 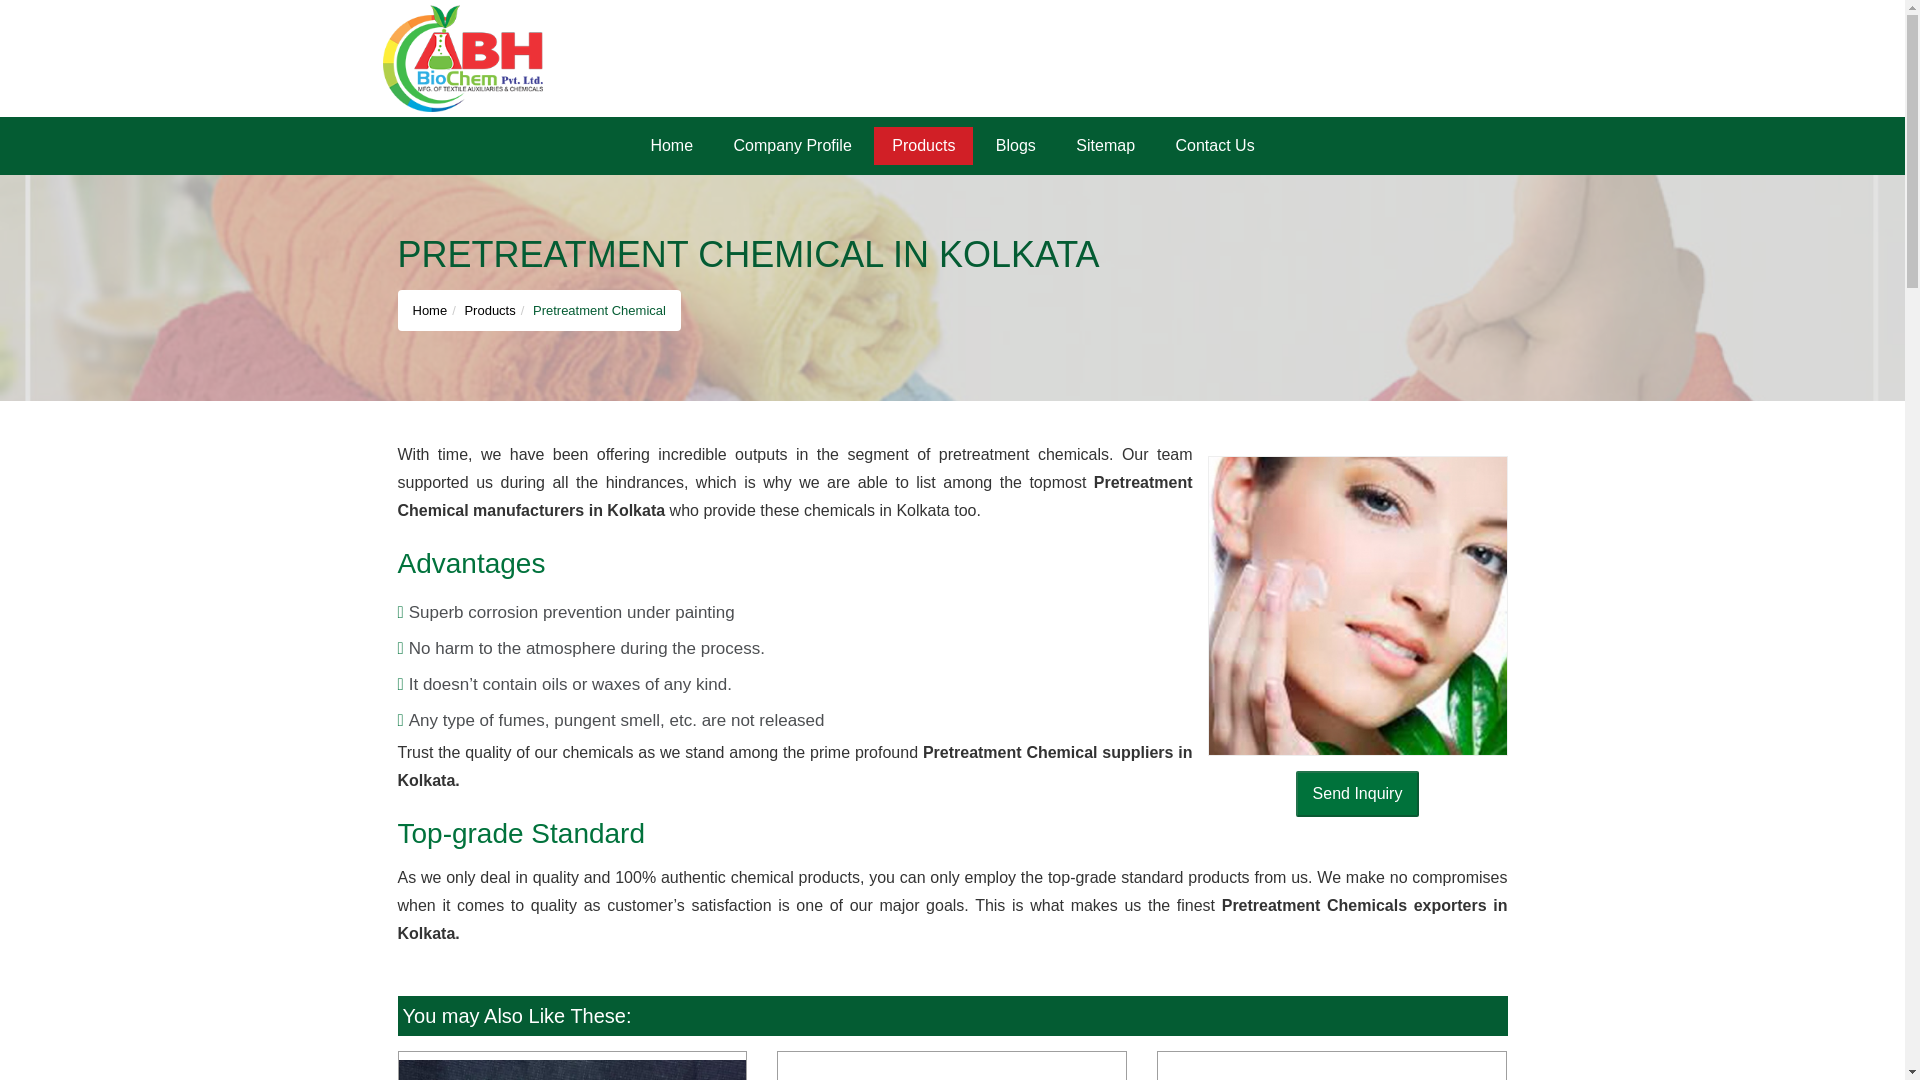 What do you see at coordinates (1214, 146) in the screenshot?
I see `Contact Us` at bounding box center [1214, 146].